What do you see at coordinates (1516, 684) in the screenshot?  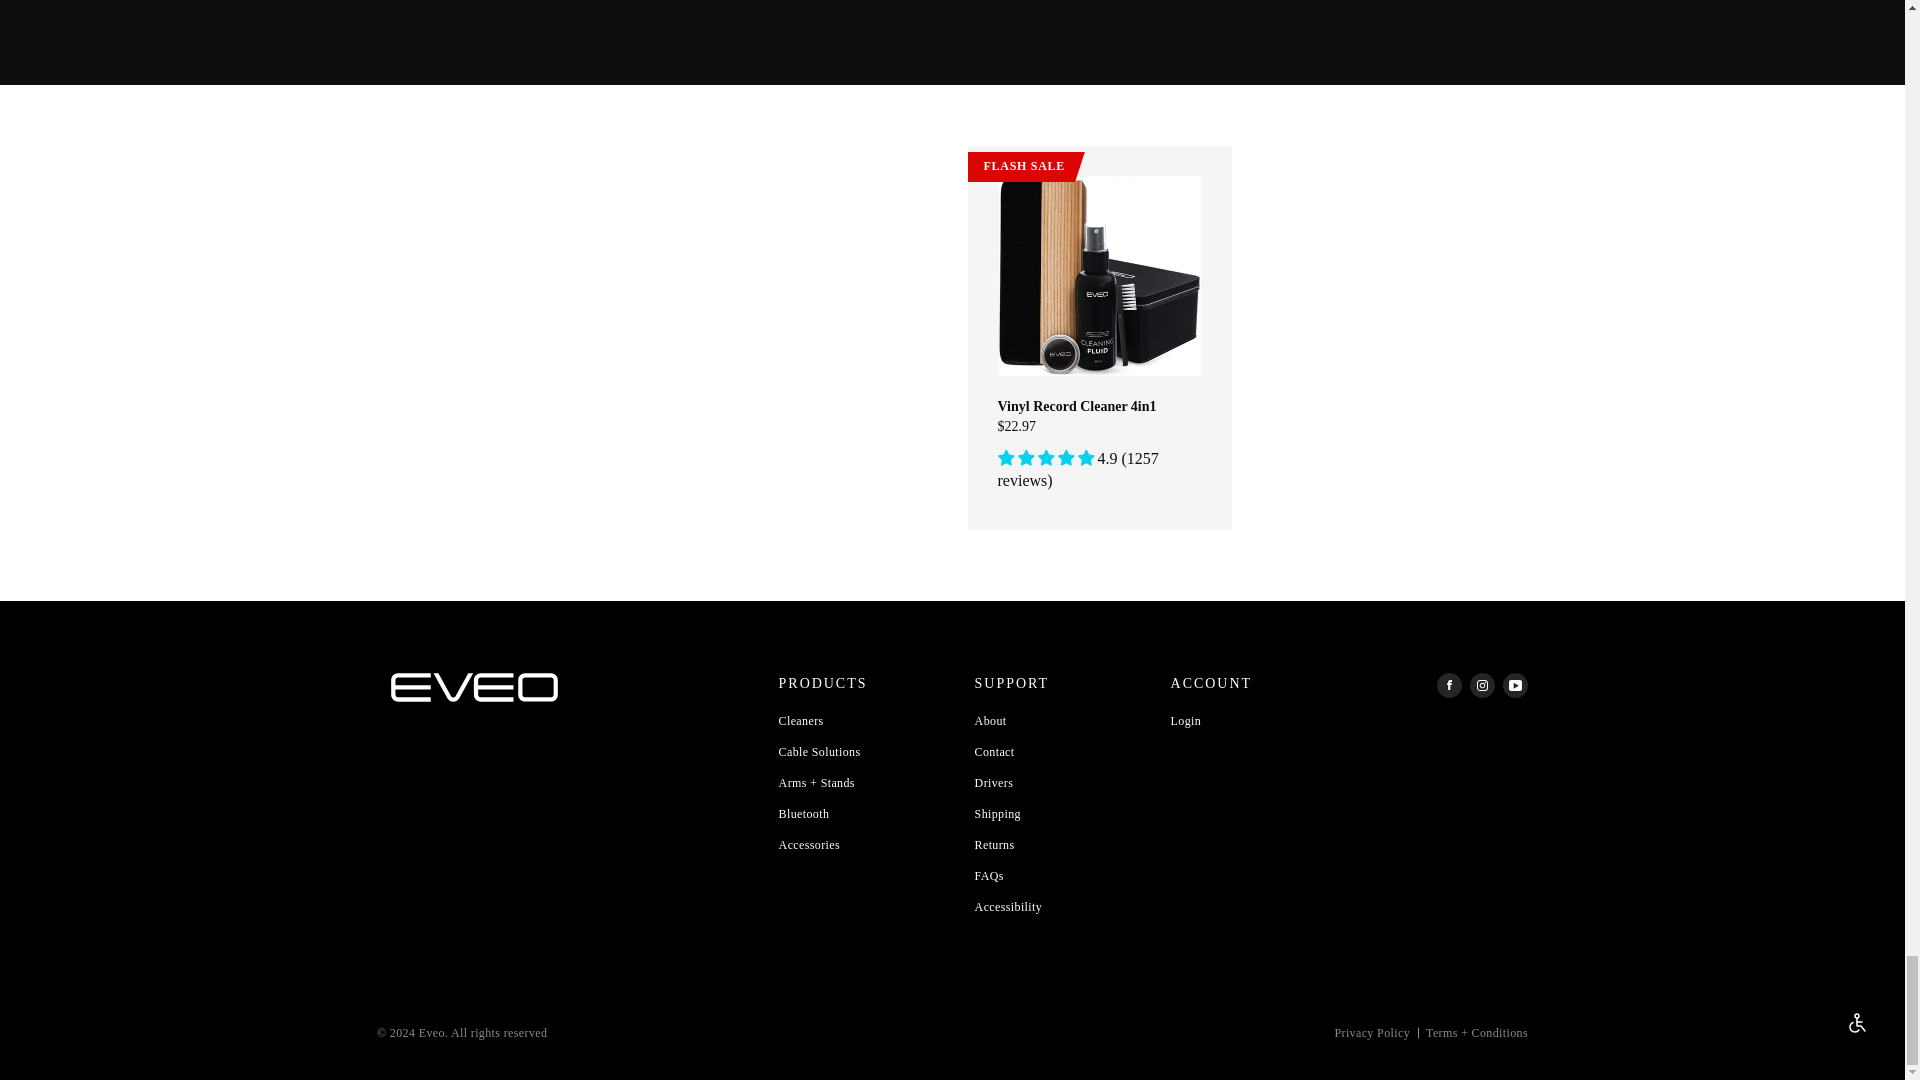 I see `EVEO TV on Youtube` at bounding box center [1516, 684].